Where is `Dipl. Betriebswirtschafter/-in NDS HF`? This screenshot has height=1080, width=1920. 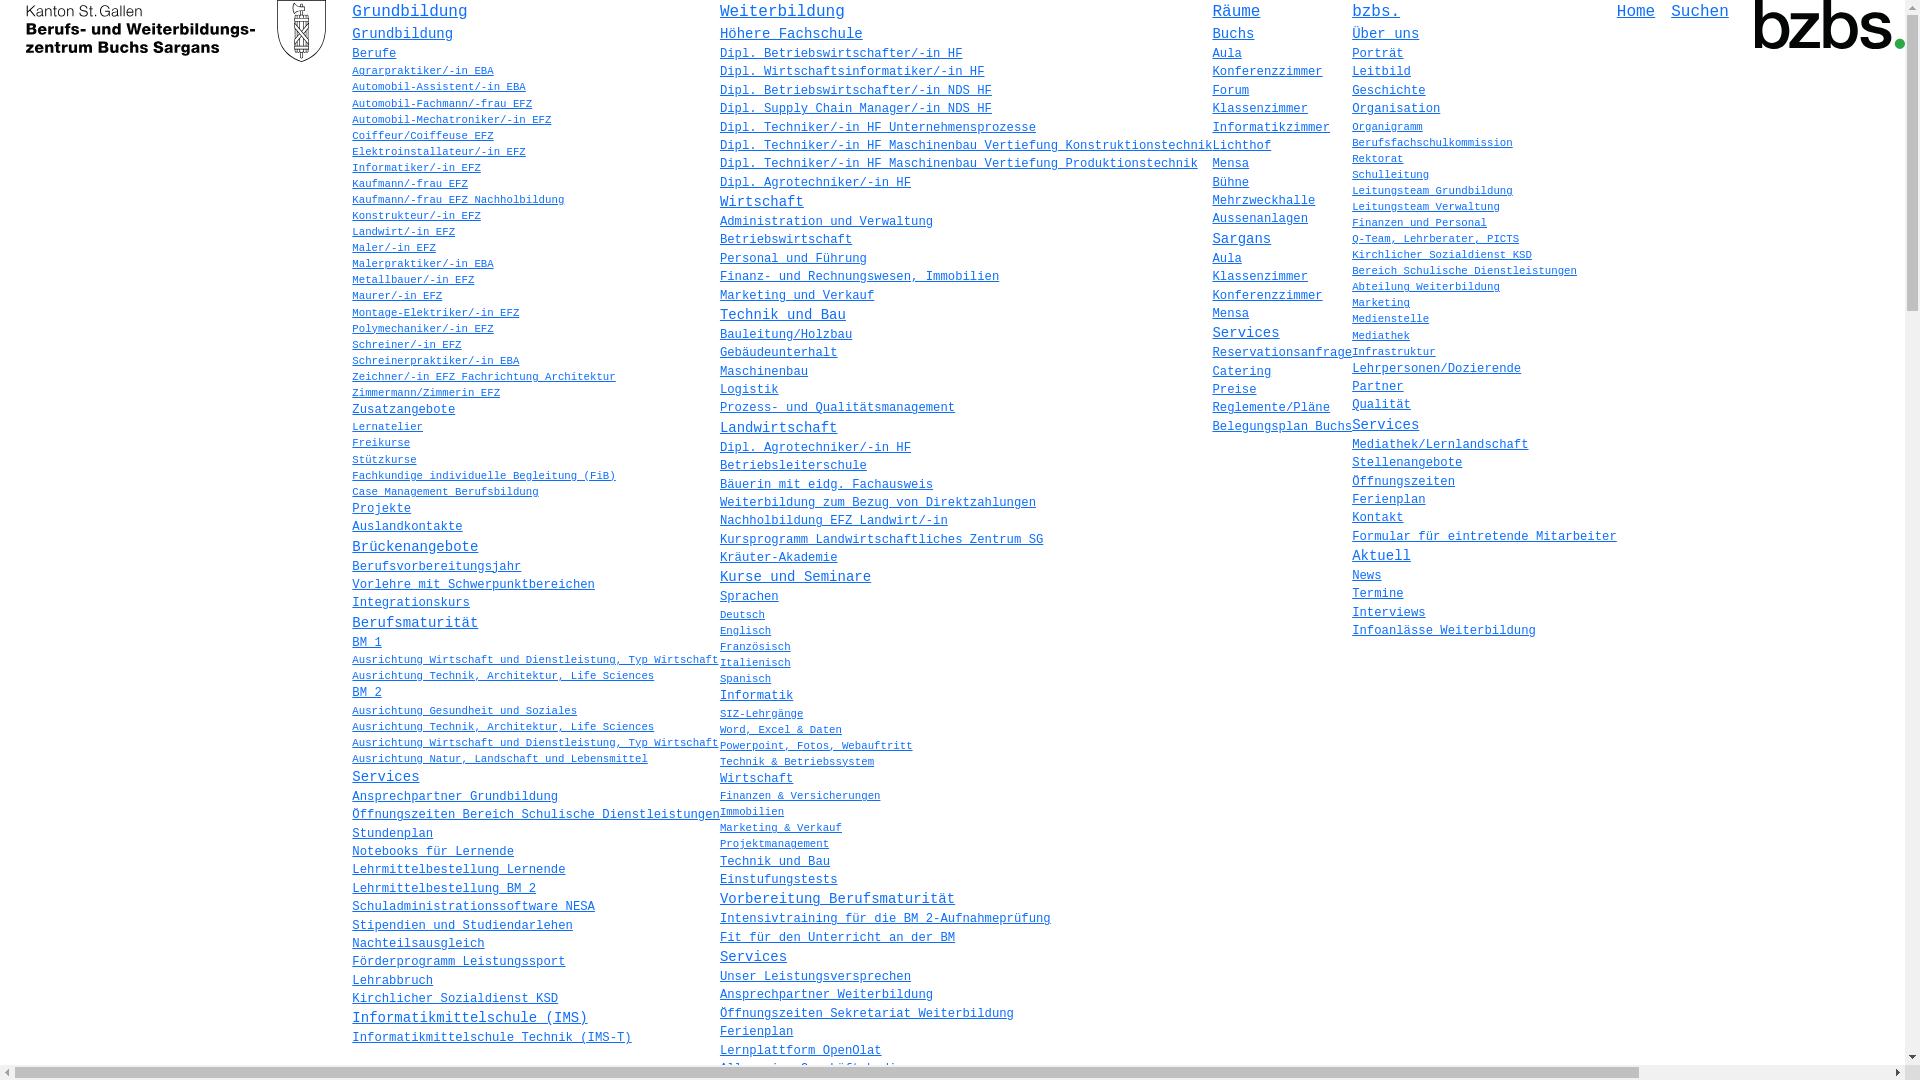
Dipl. Betriebswirtschafter/-in NDS HF is located at coordinates (856, 91).